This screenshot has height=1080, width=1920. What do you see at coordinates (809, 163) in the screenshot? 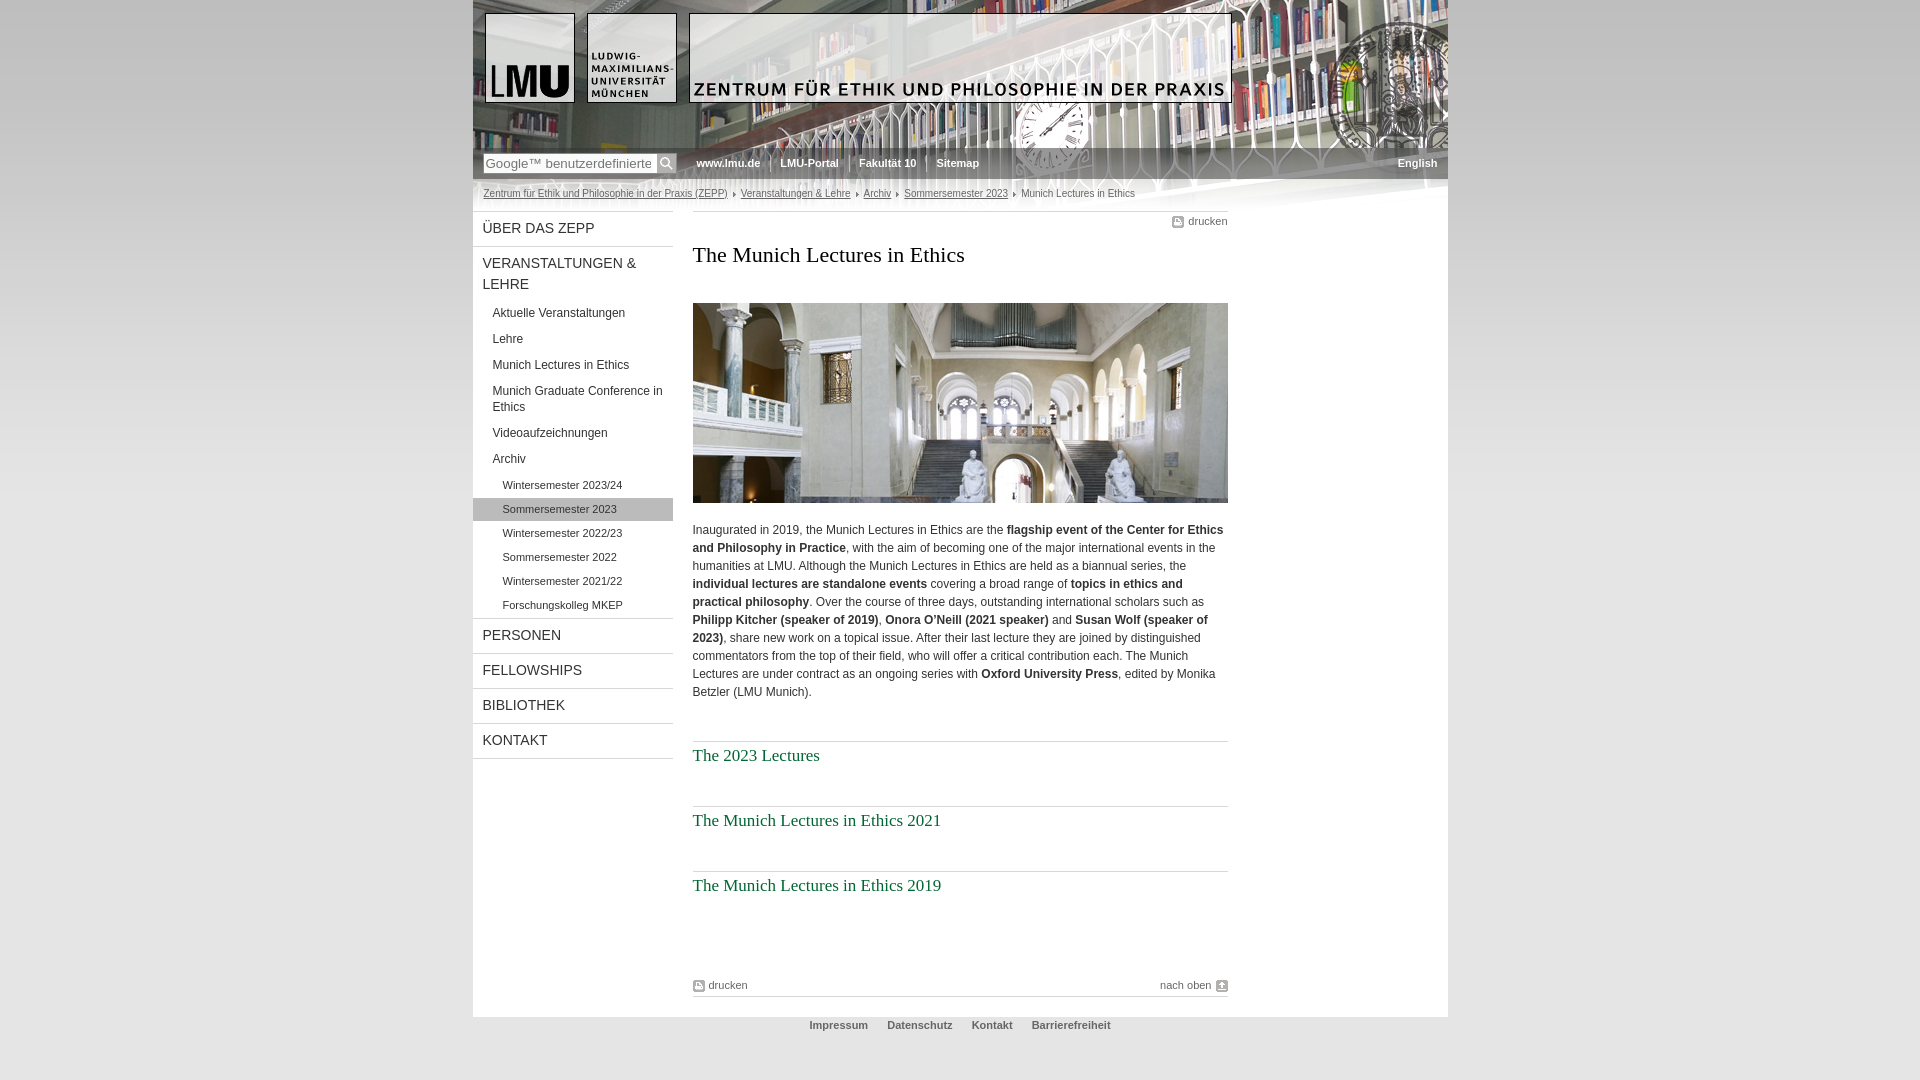
I see `LMU-Portal` at bounding box center [809, 163].